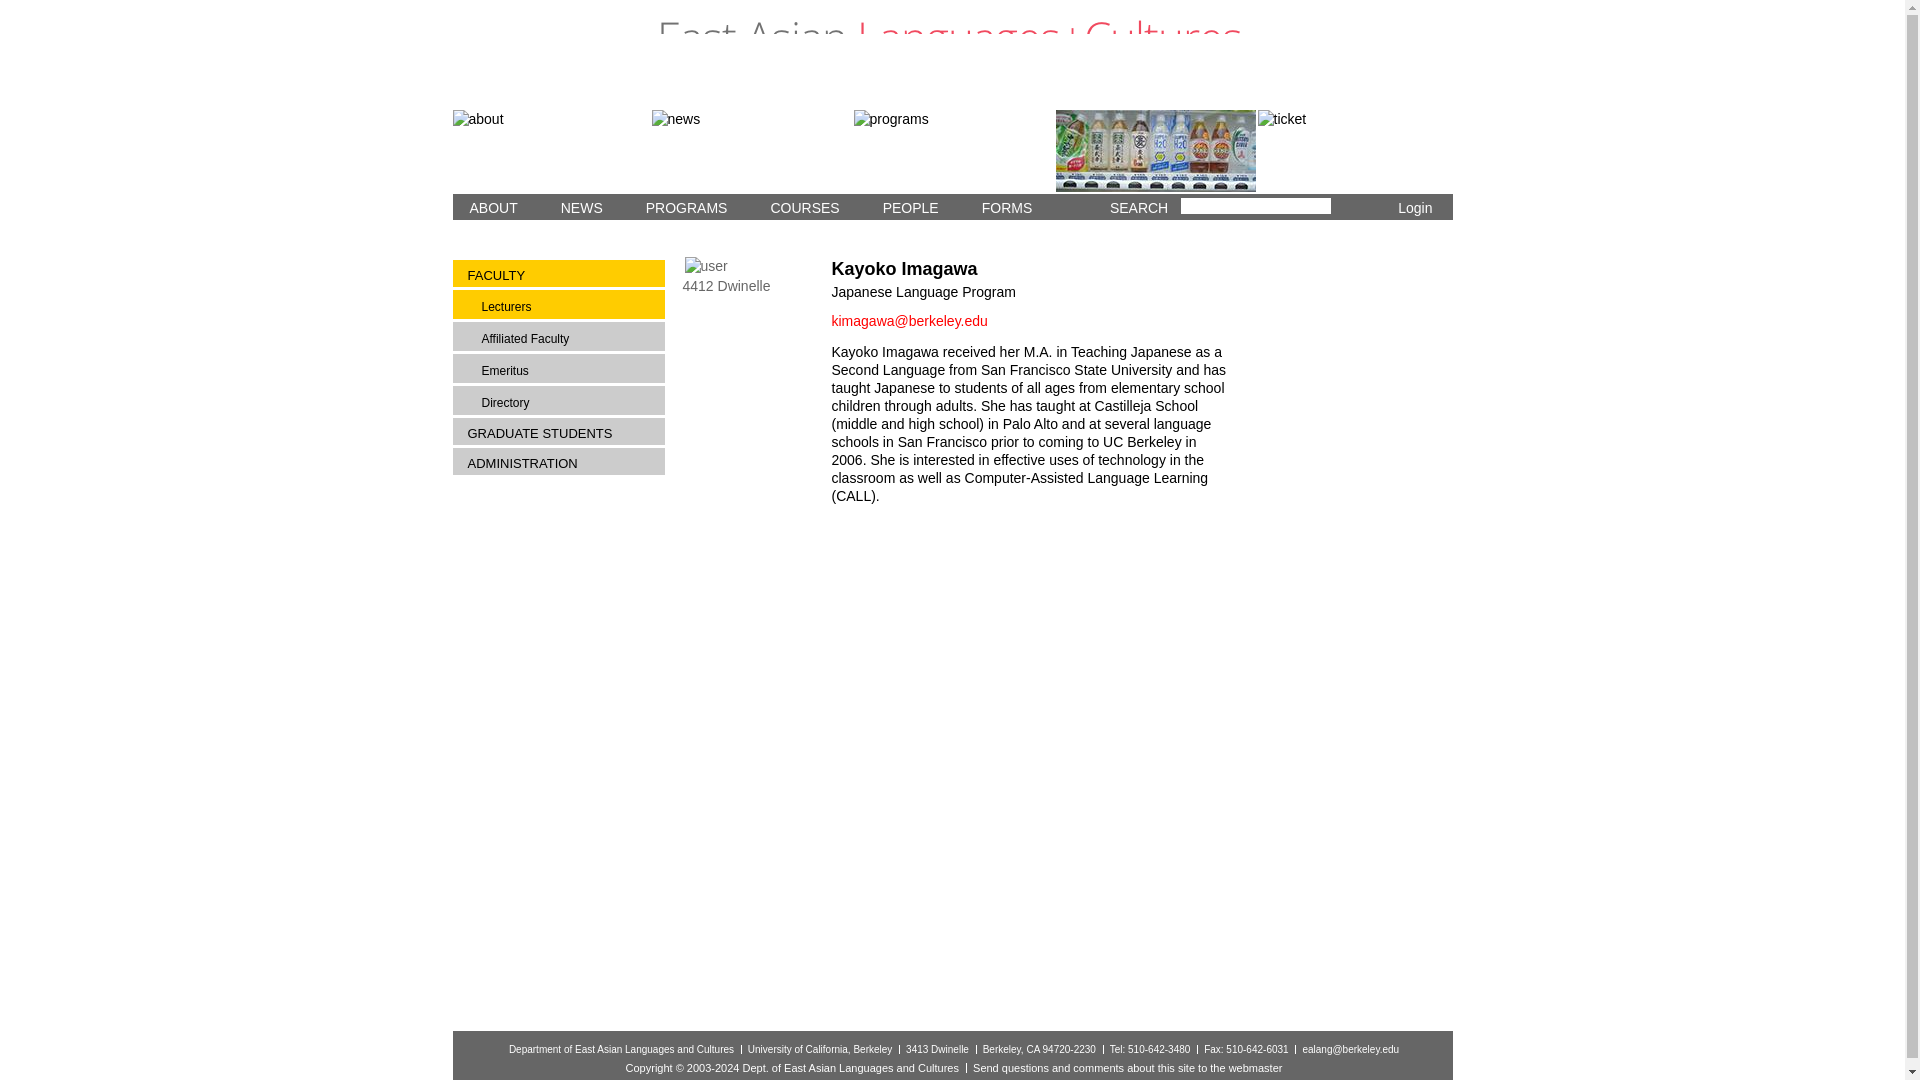 The image size is (1920, 1080). Describe the element at coordinates (550, 151) in the screenshot. I see `about` at that location.